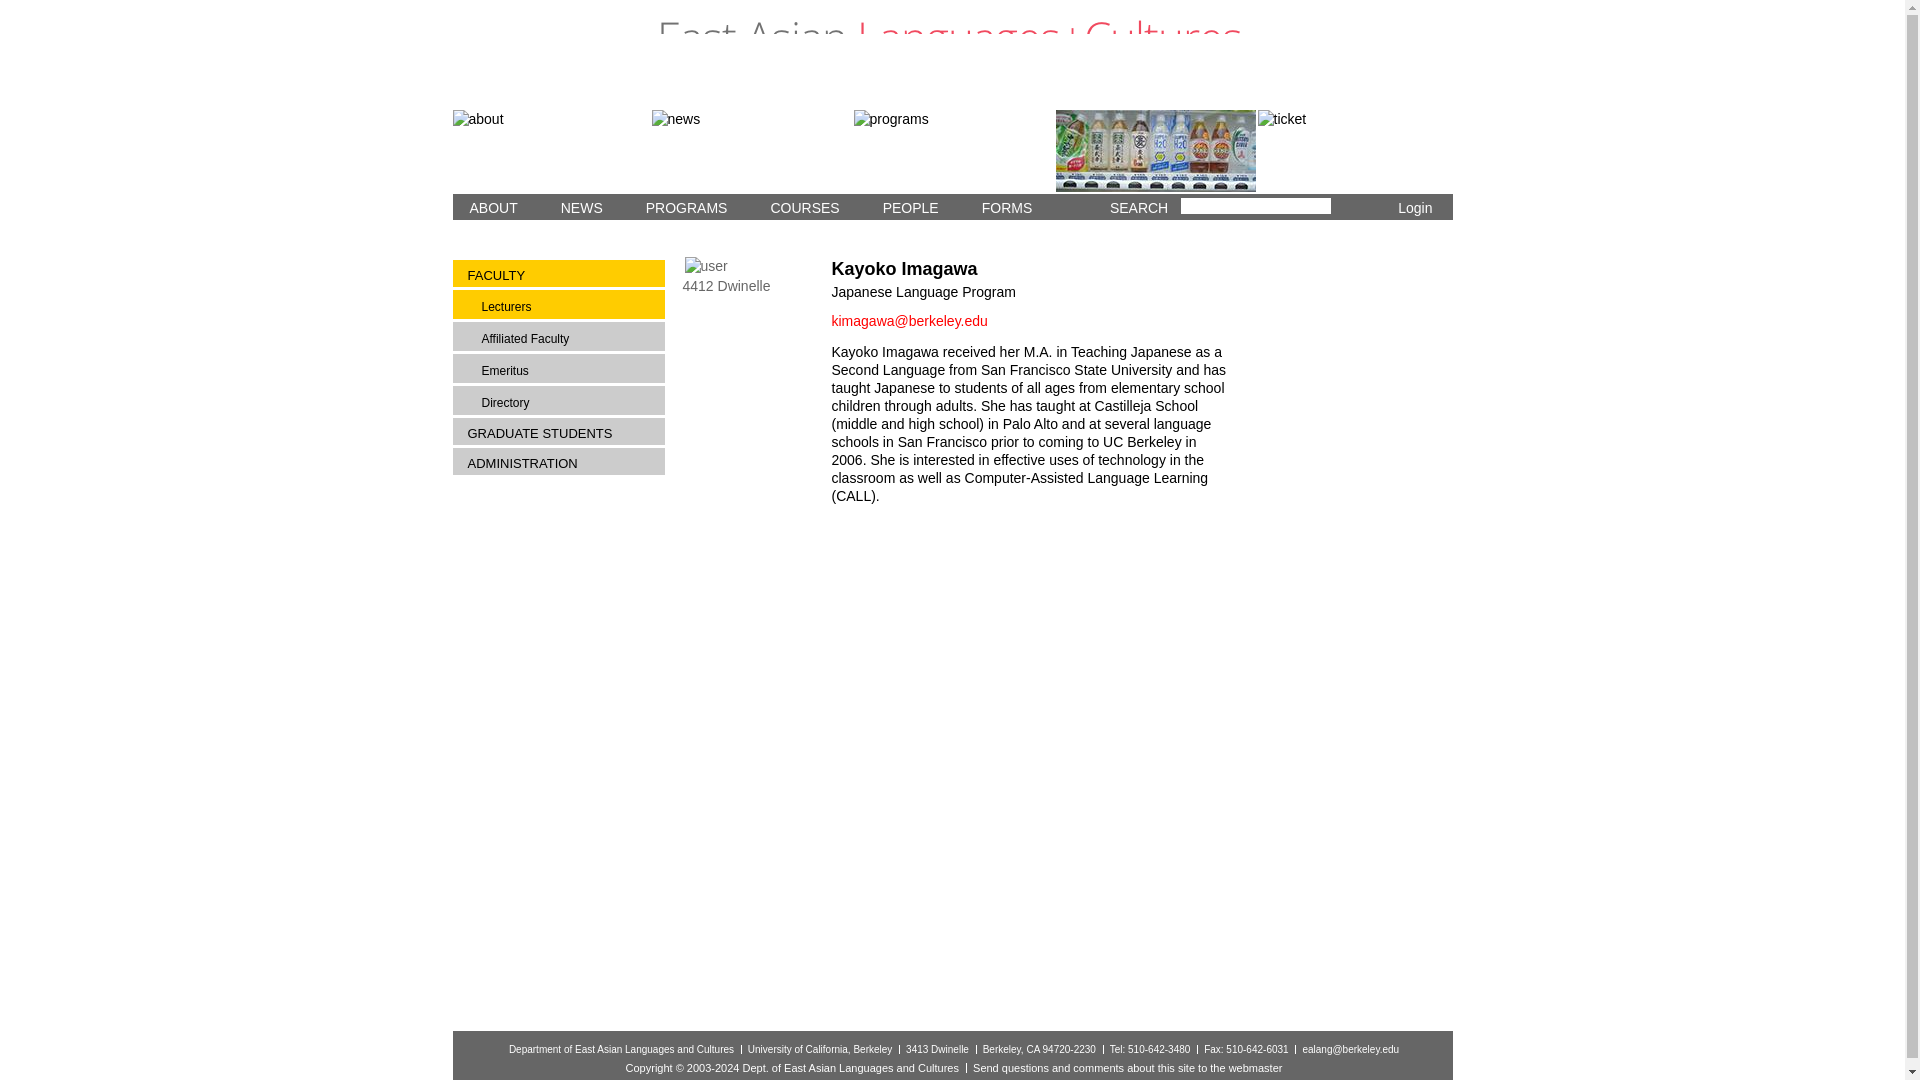 The image size is (1920, 1080). Describe the element at coordinates (550, 151) in the screenshot. I see `about` at that location.